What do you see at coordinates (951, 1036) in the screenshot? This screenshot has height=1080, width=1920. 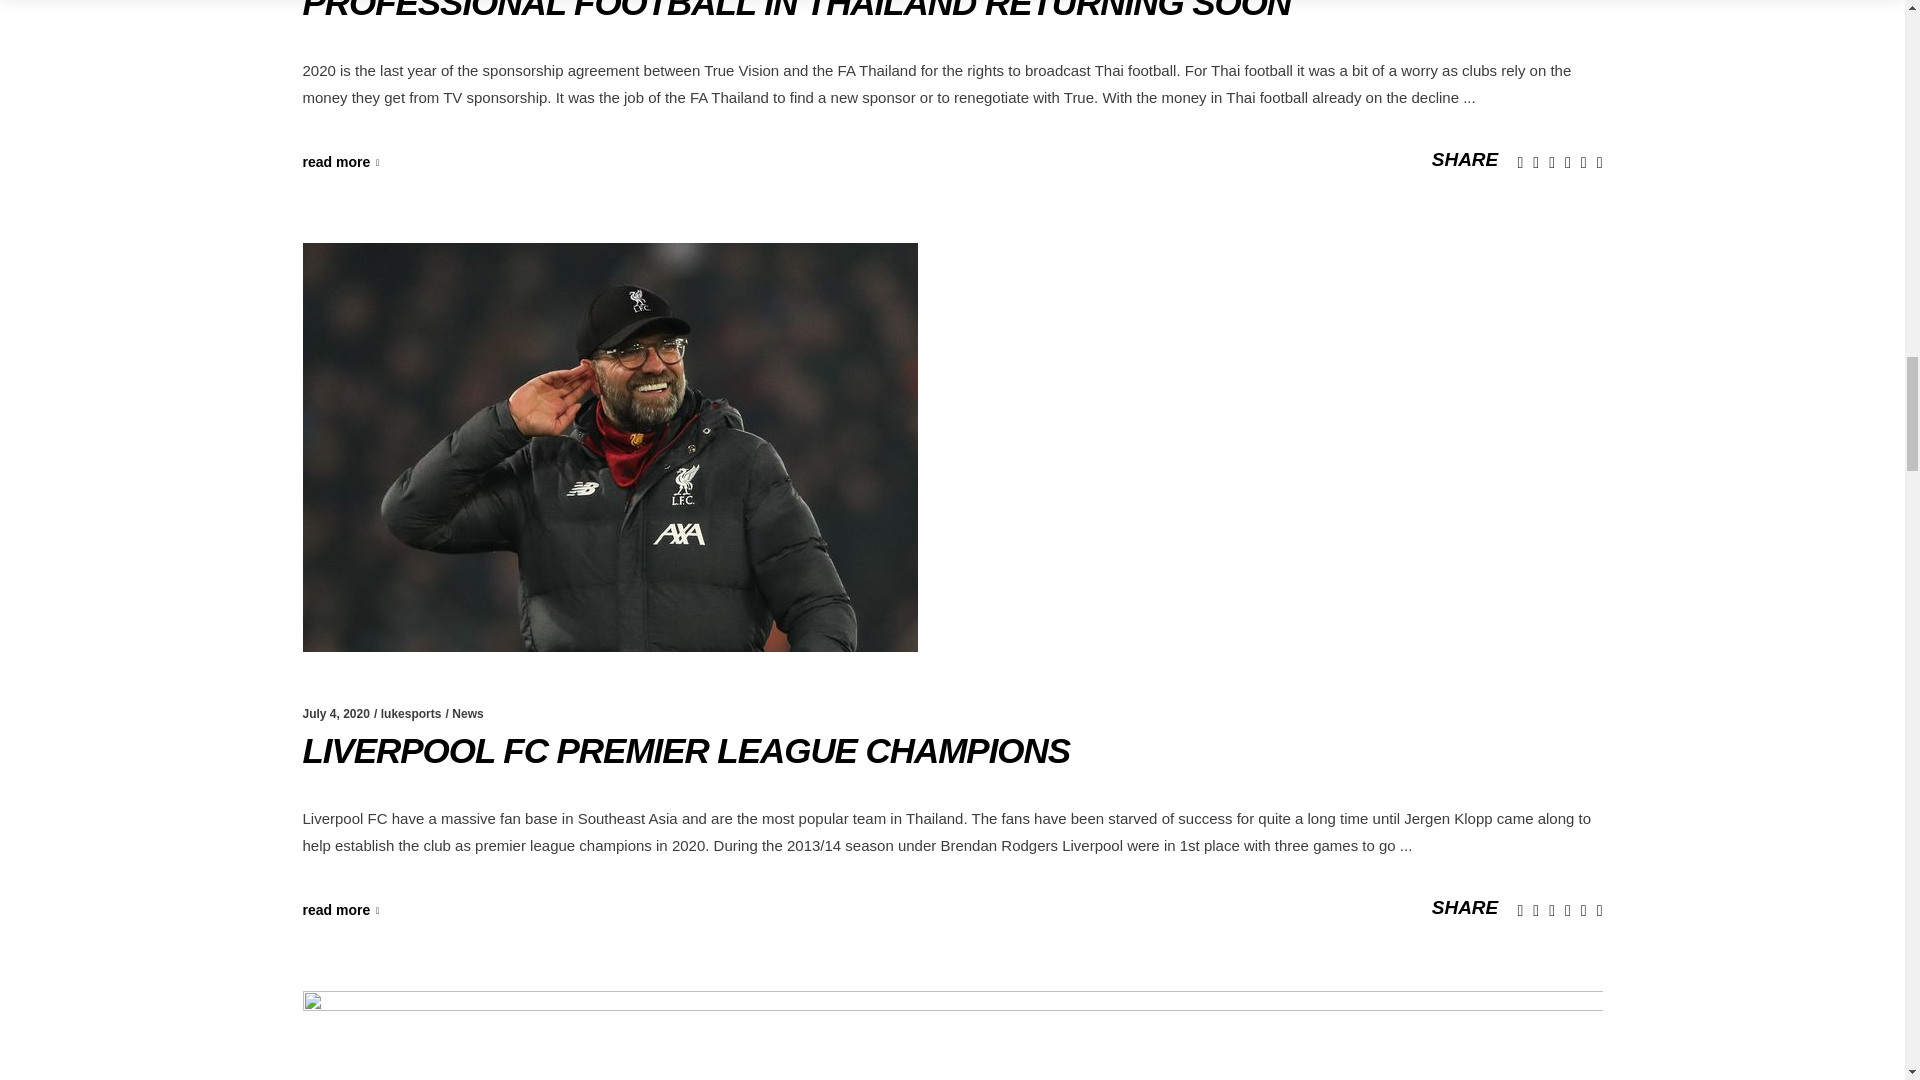 I see `Who will be Thai League 1 Champions` at bounding box center [951, 1036].